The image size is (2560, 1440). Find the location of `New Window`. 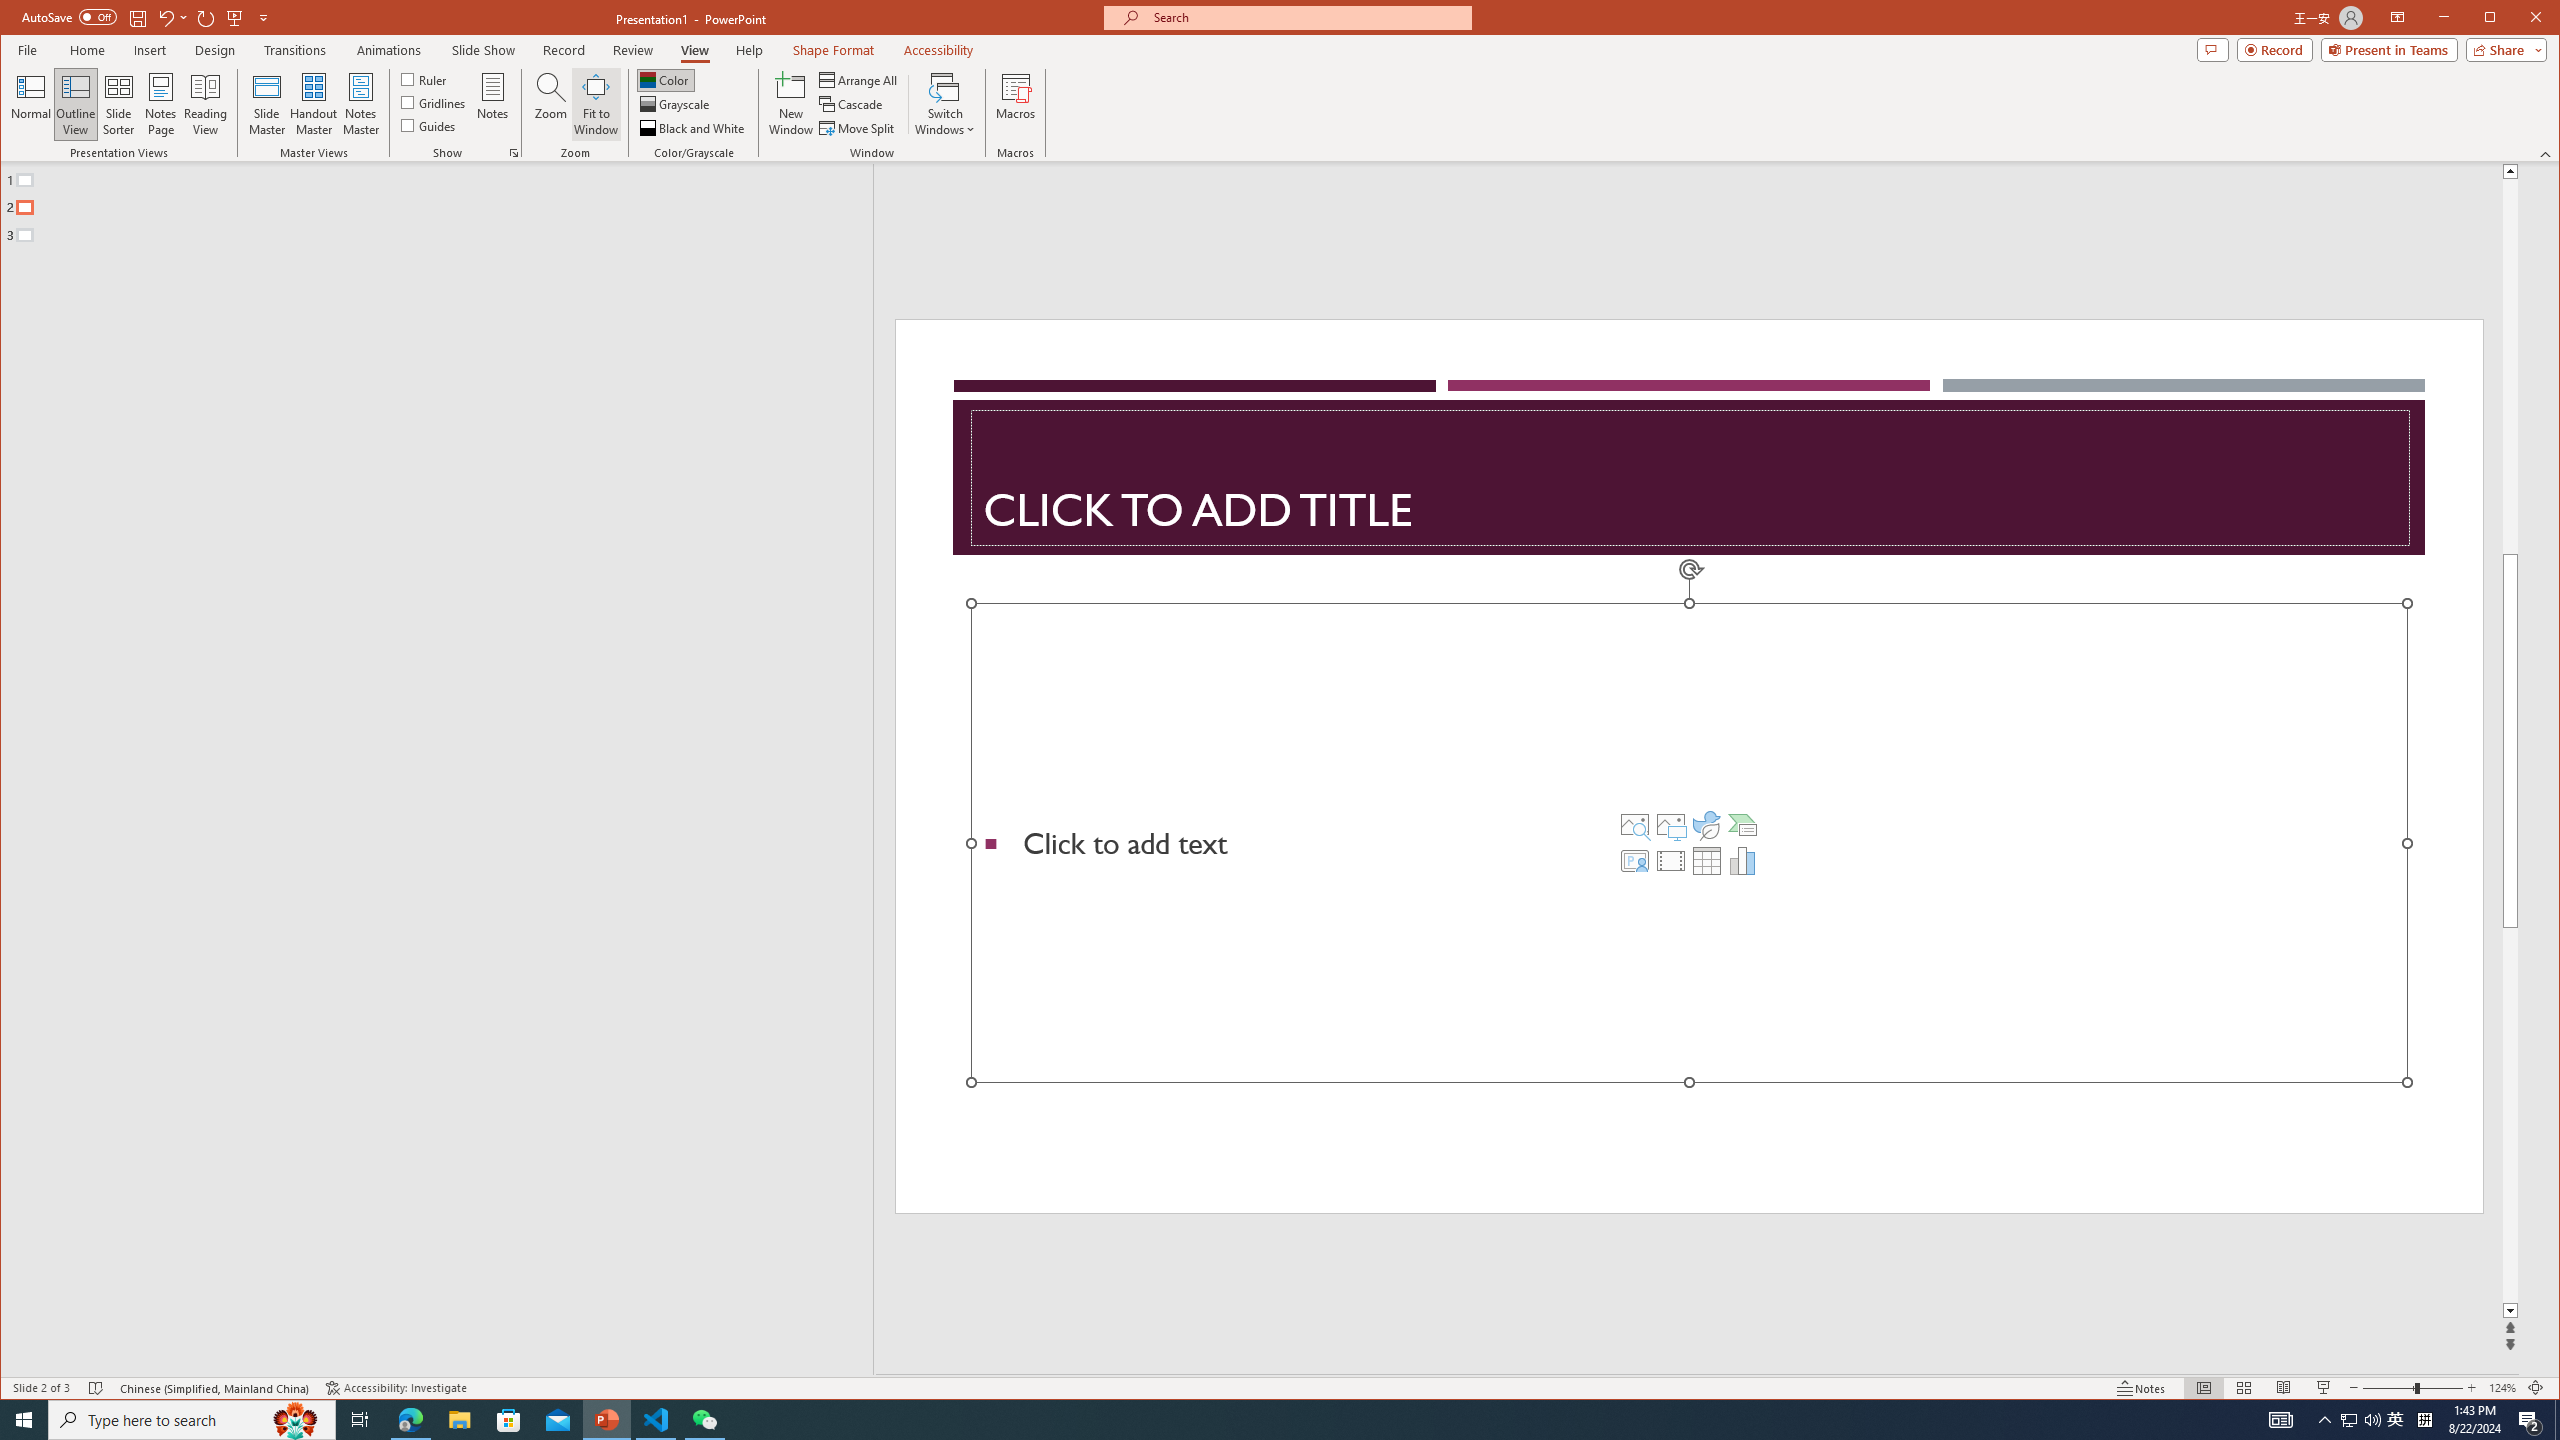

New Window is located at coordinates (792, 104).